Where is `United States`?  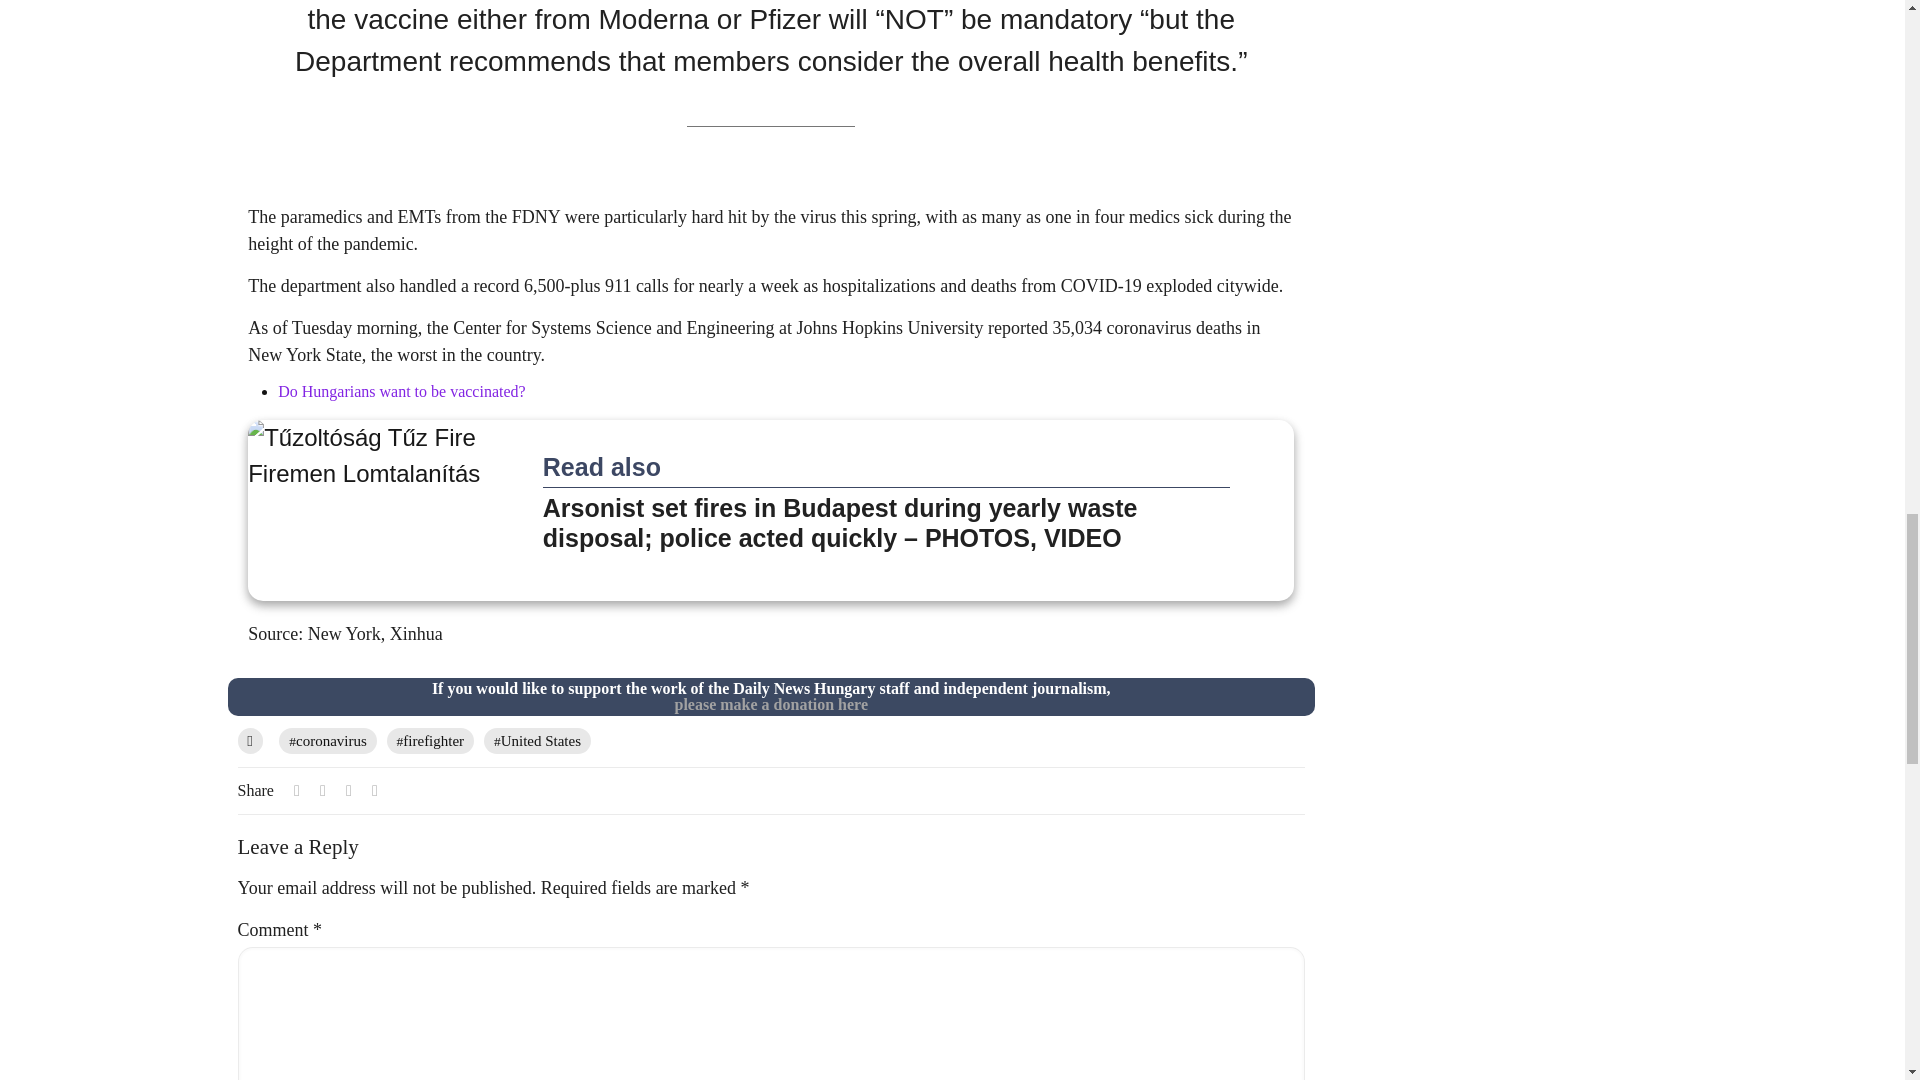
United States is located at coordinates (537, 740).